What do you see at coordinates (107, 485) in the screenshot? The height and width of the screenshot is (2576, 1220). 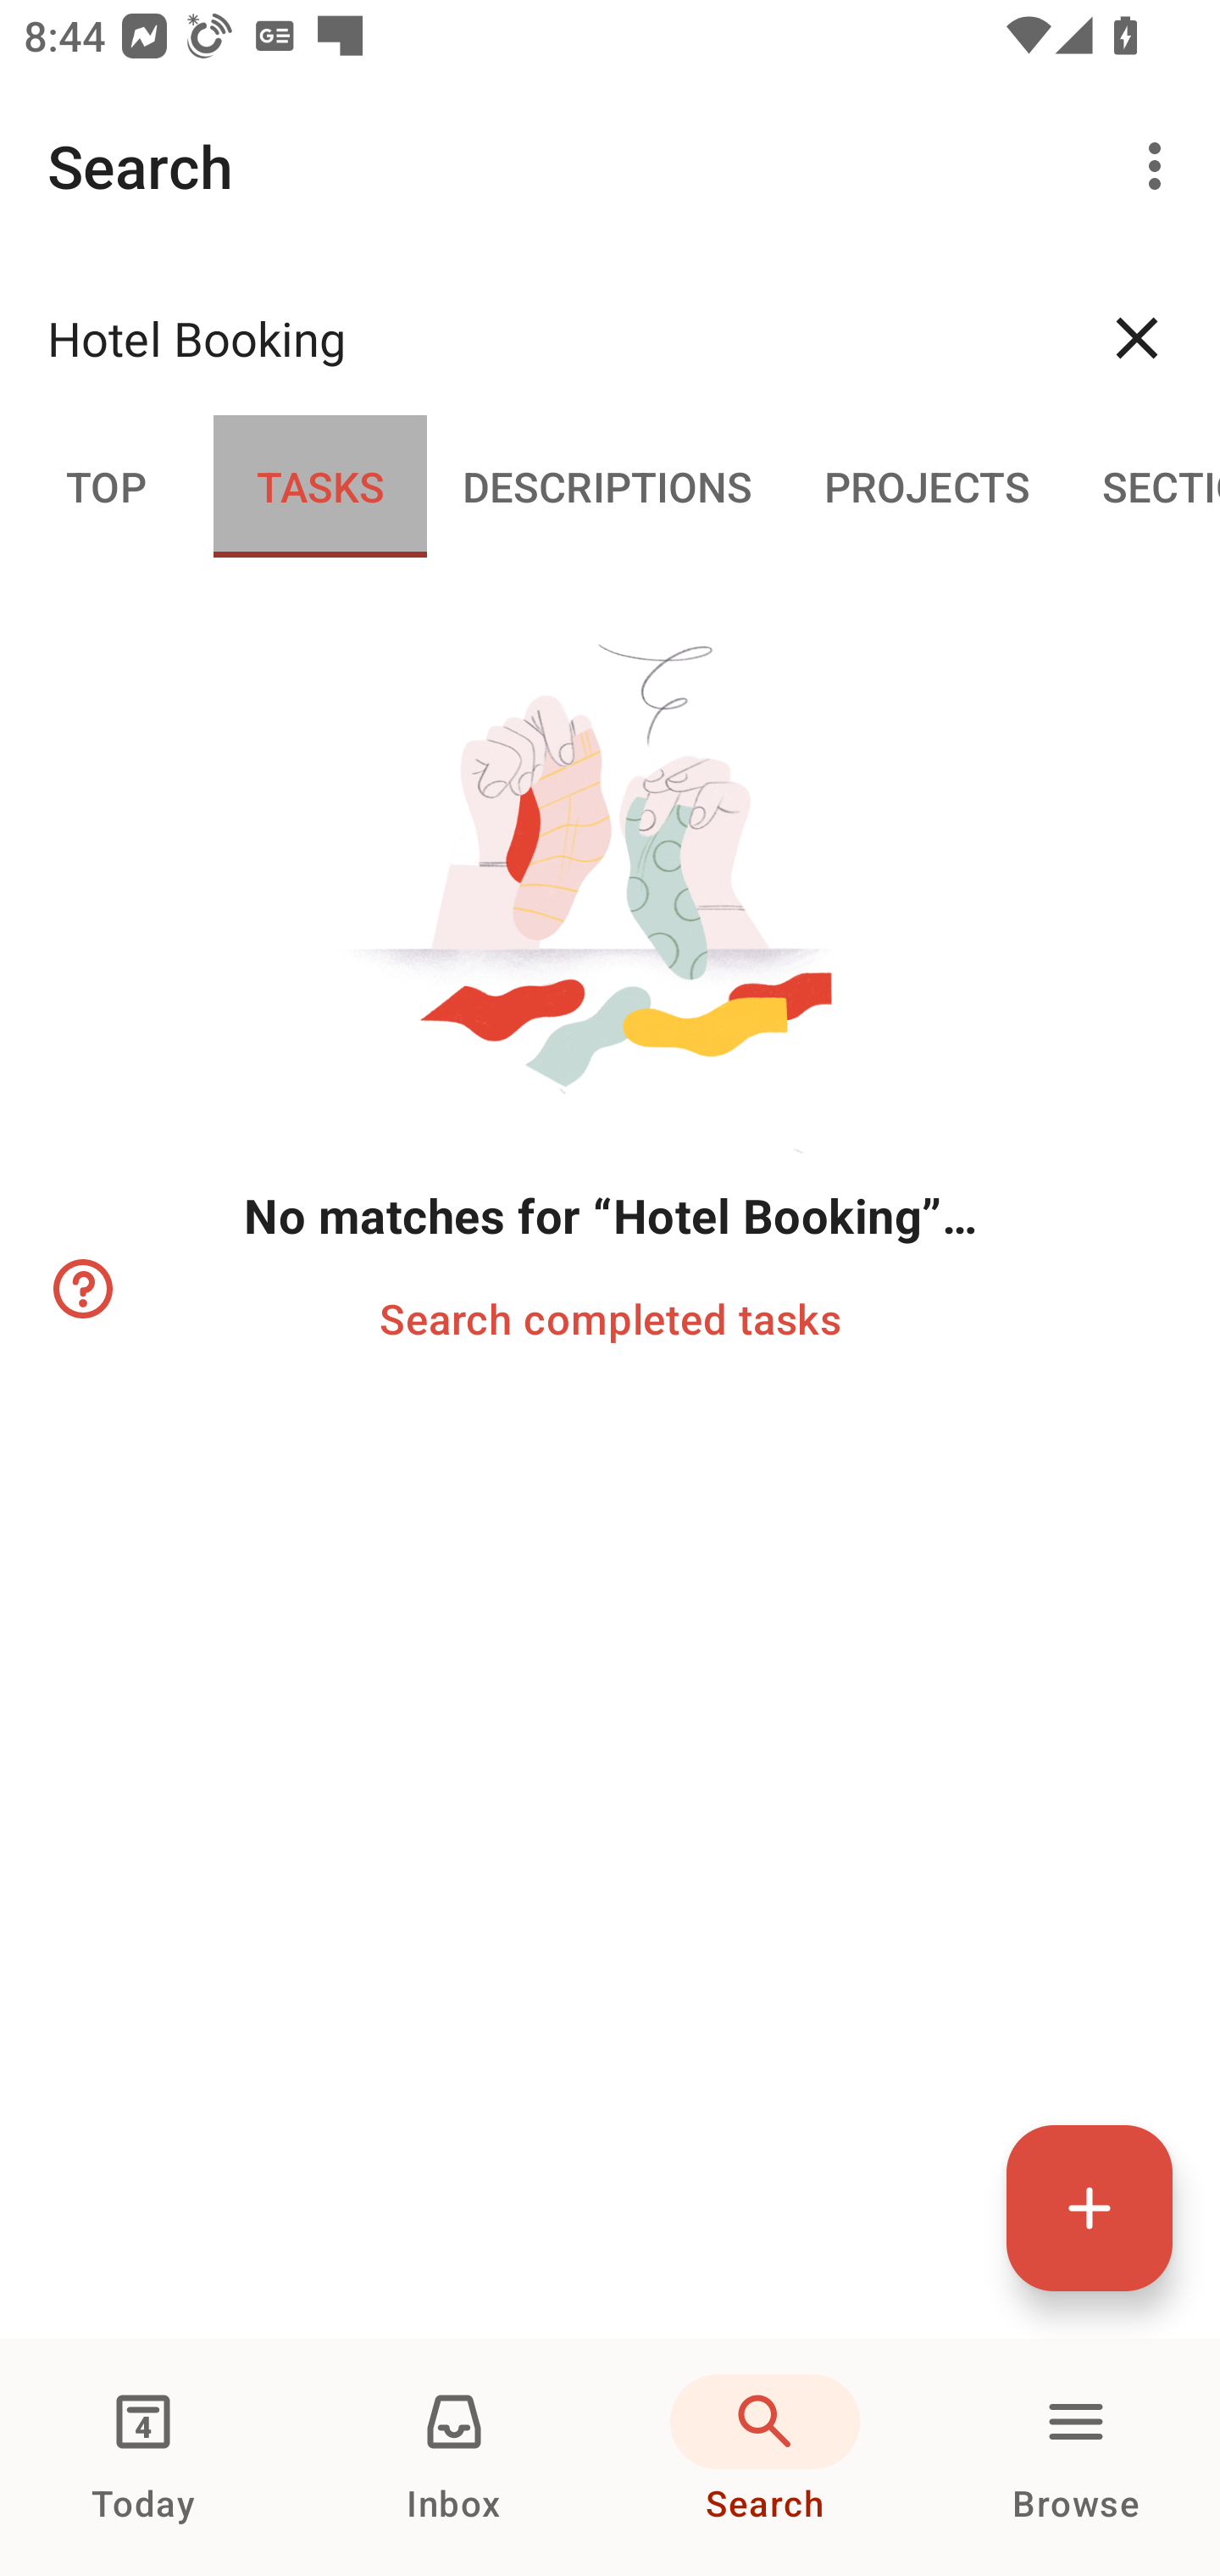 I see `Top TOP` at bounding box center [107, 485].